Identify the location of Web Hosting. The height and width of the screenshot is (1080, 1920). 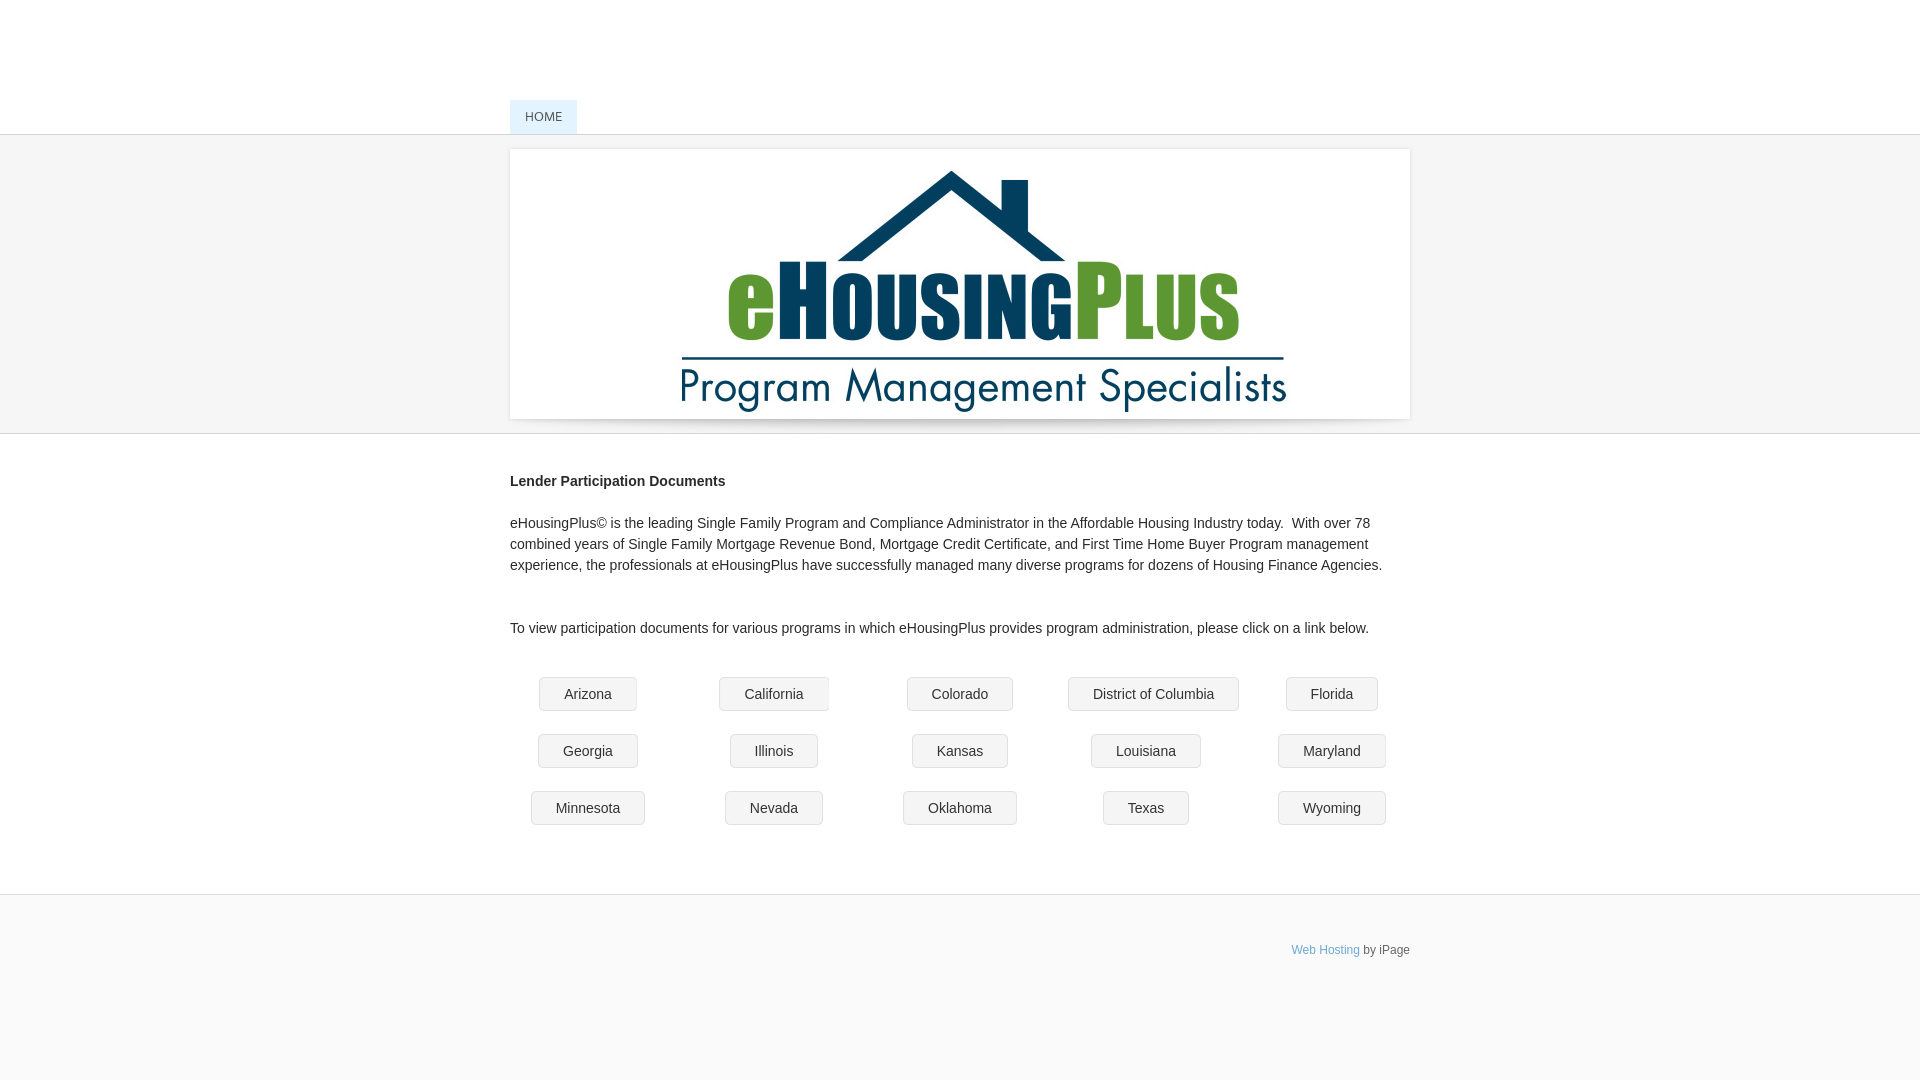
(1325, 950).